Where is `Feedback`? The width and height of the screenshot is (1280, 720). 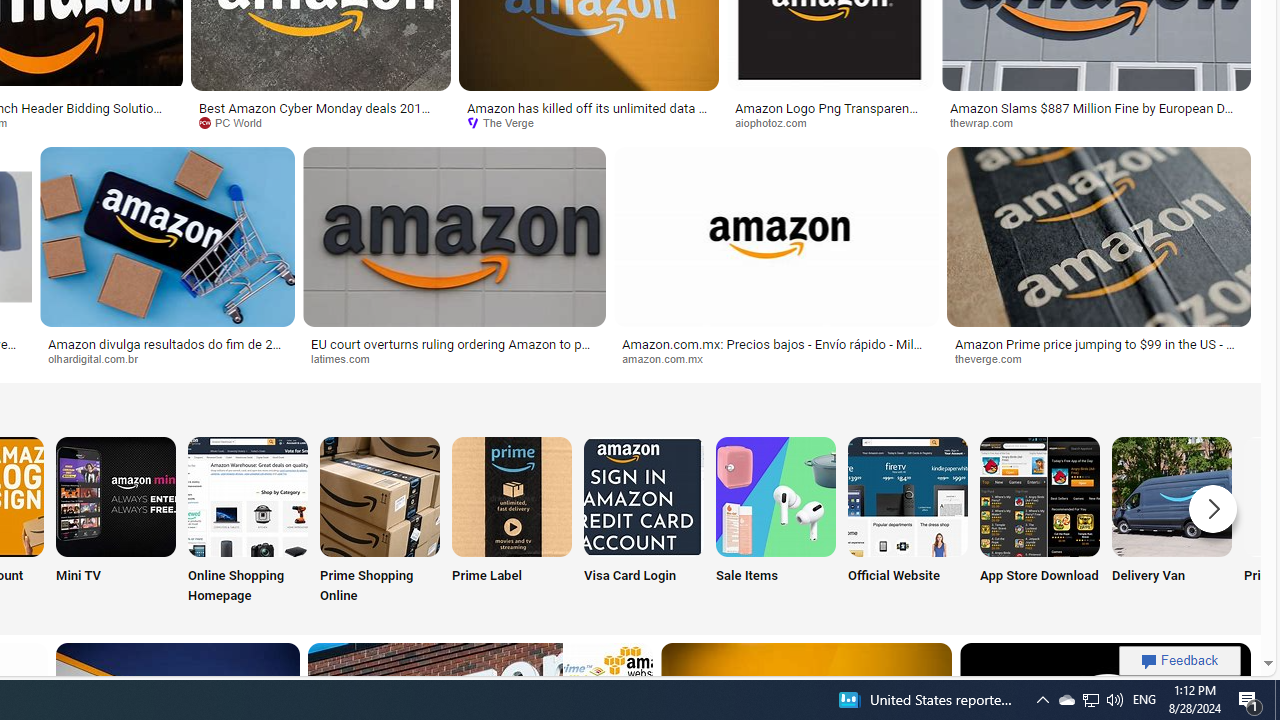 Feedback is located at coordinates (1180, 660).